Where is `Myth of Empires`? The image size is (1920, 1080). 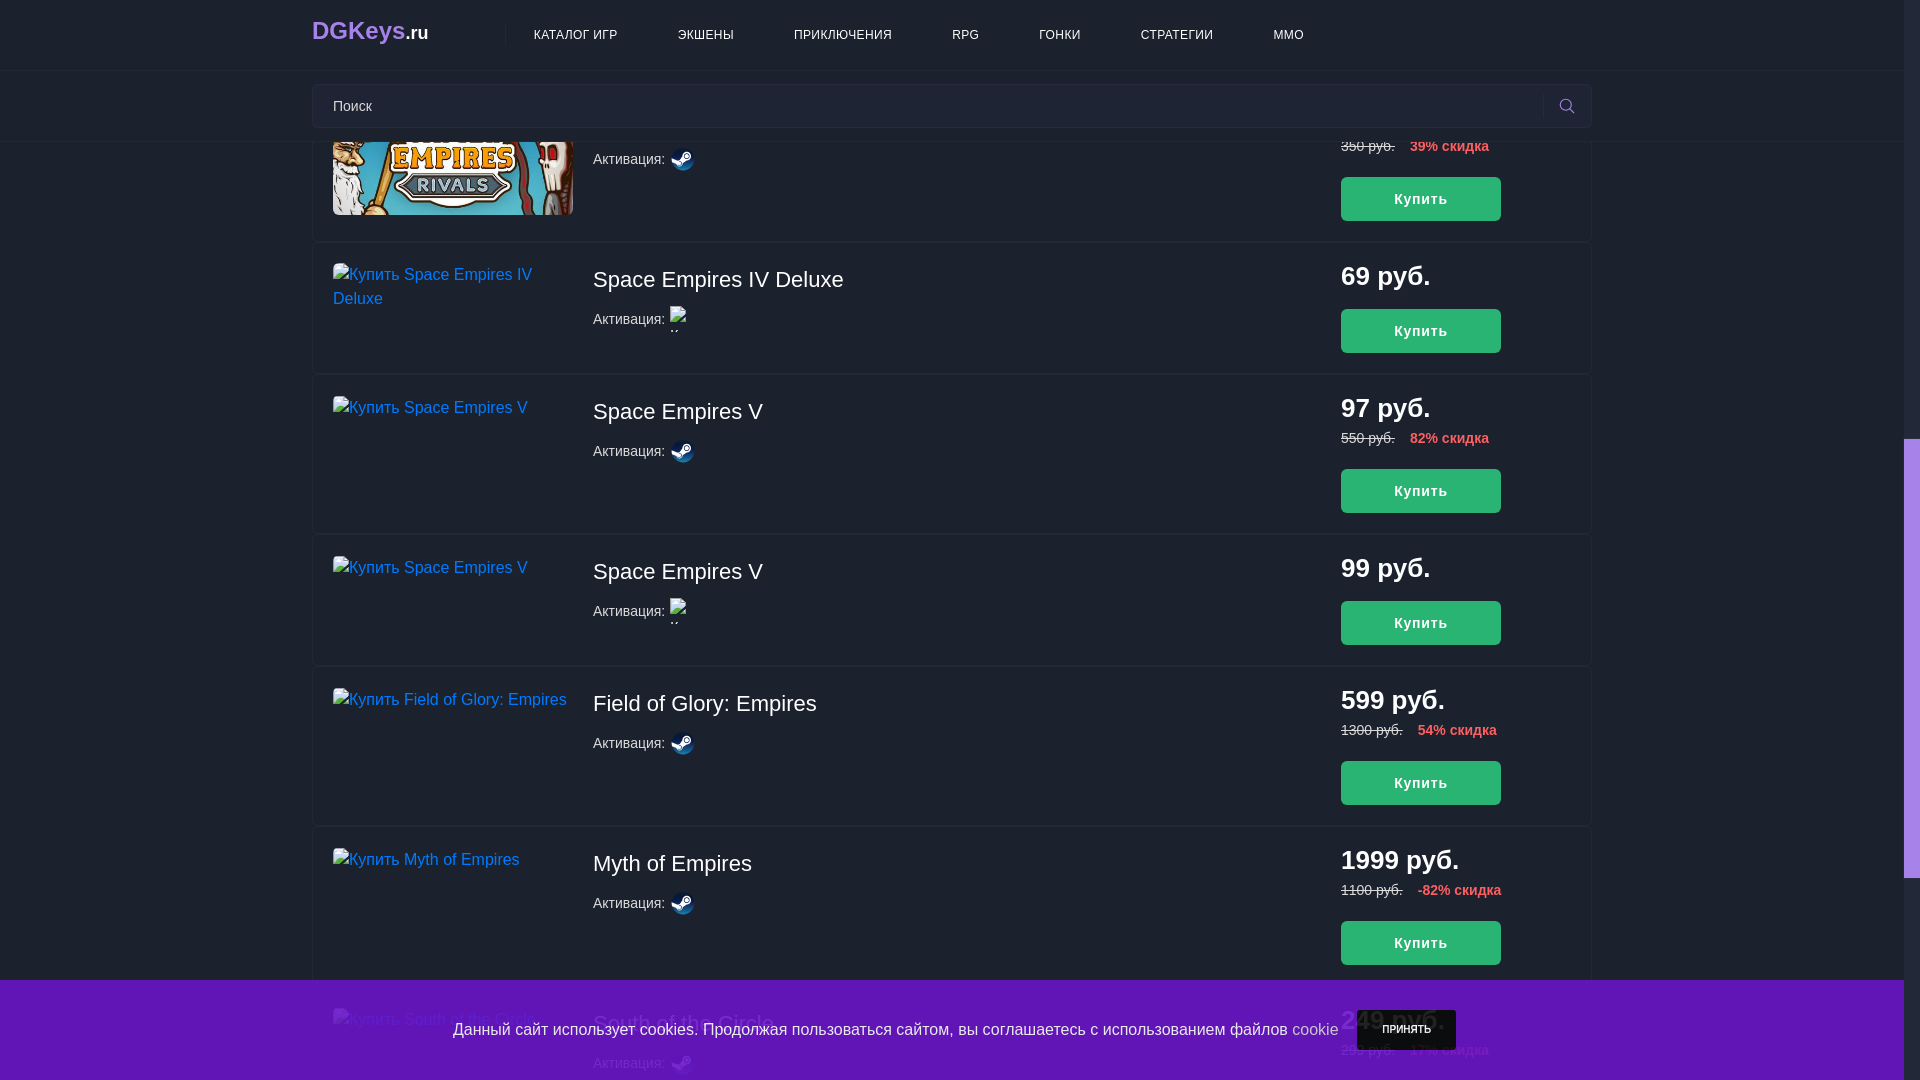 Myth of Empires is located at coordinates (672, 863).